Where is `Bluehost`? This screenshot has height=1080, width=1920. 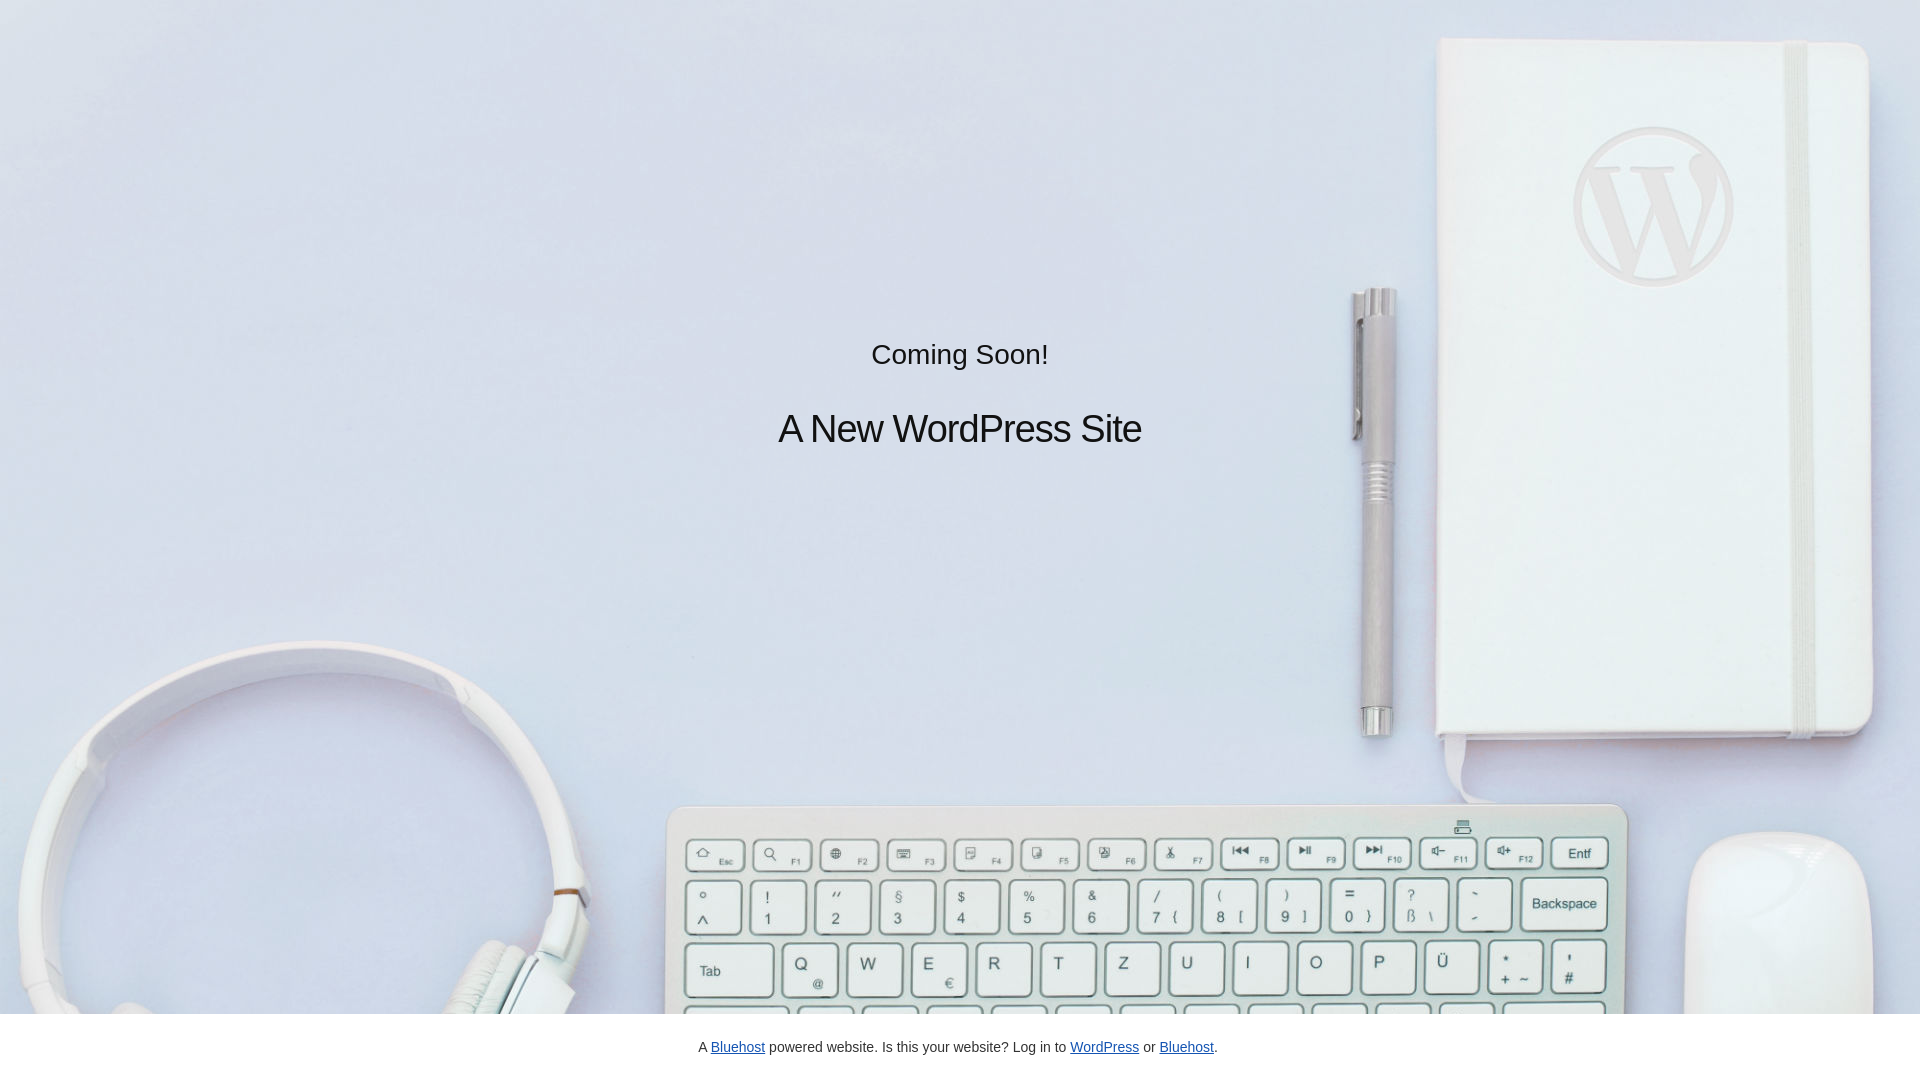 Bluehost is located at coordinates (1186, 1047).